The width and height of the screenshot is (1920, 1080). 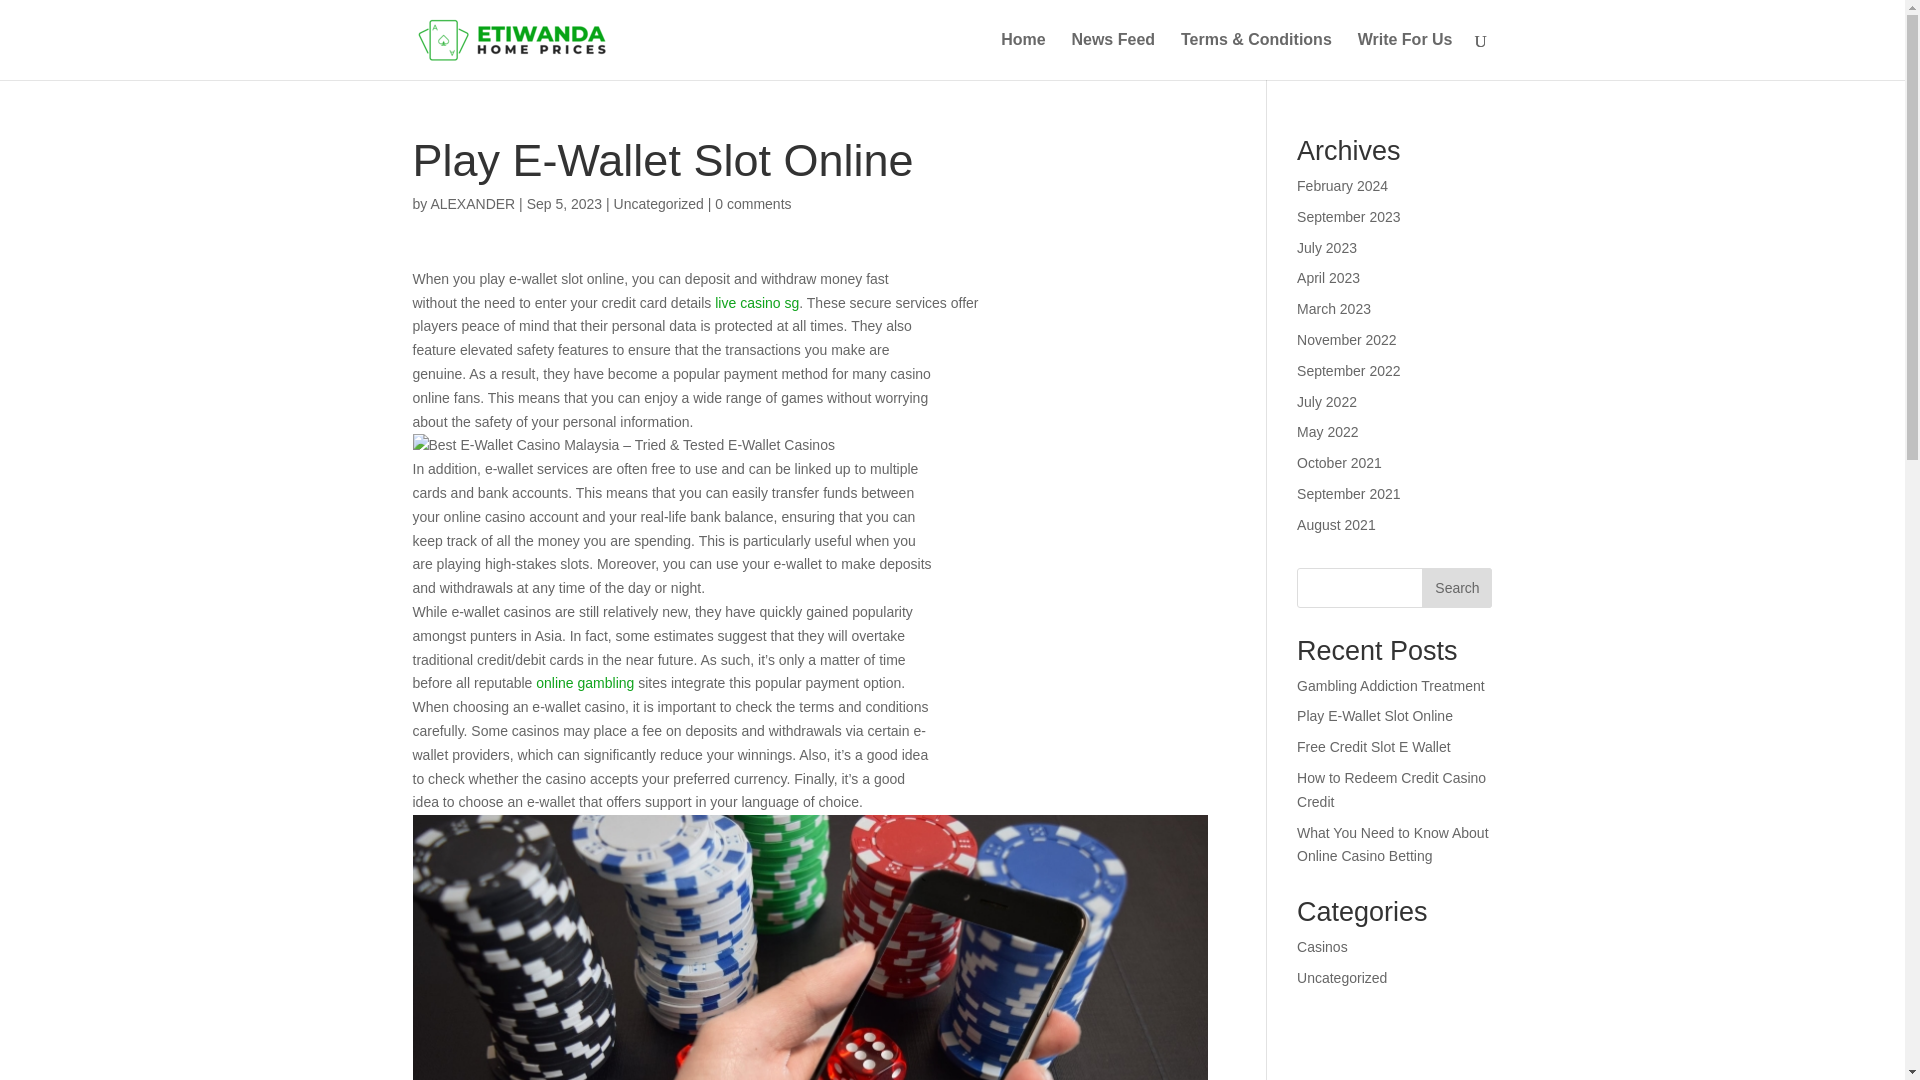 I want to click on live casino sg, so click(x=756, y=302).